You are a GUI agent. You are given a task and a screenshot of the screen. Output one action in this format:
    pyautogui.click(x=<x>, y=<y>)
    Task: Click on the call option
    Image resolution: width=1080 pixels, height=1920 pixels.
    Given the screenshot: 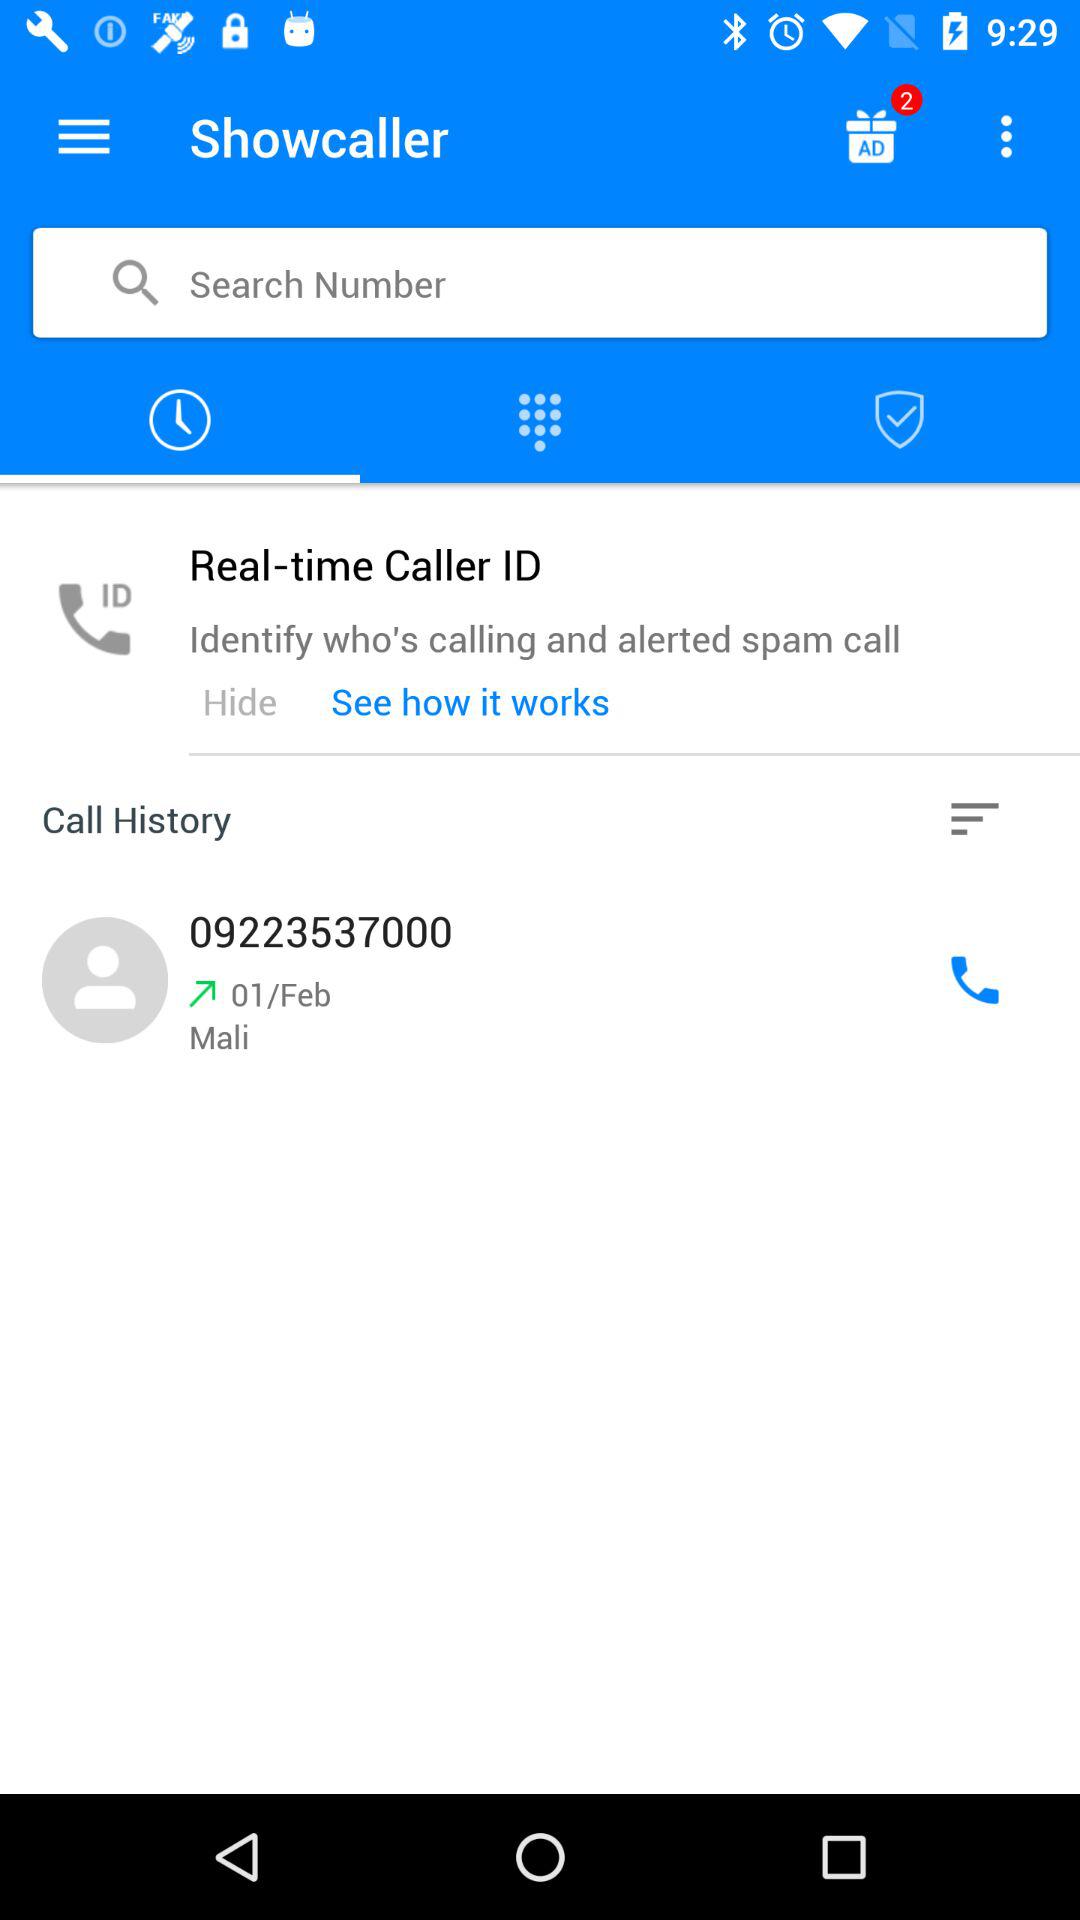 What is the action you would take?
    pyautogui.click(x=975, y=980)
    